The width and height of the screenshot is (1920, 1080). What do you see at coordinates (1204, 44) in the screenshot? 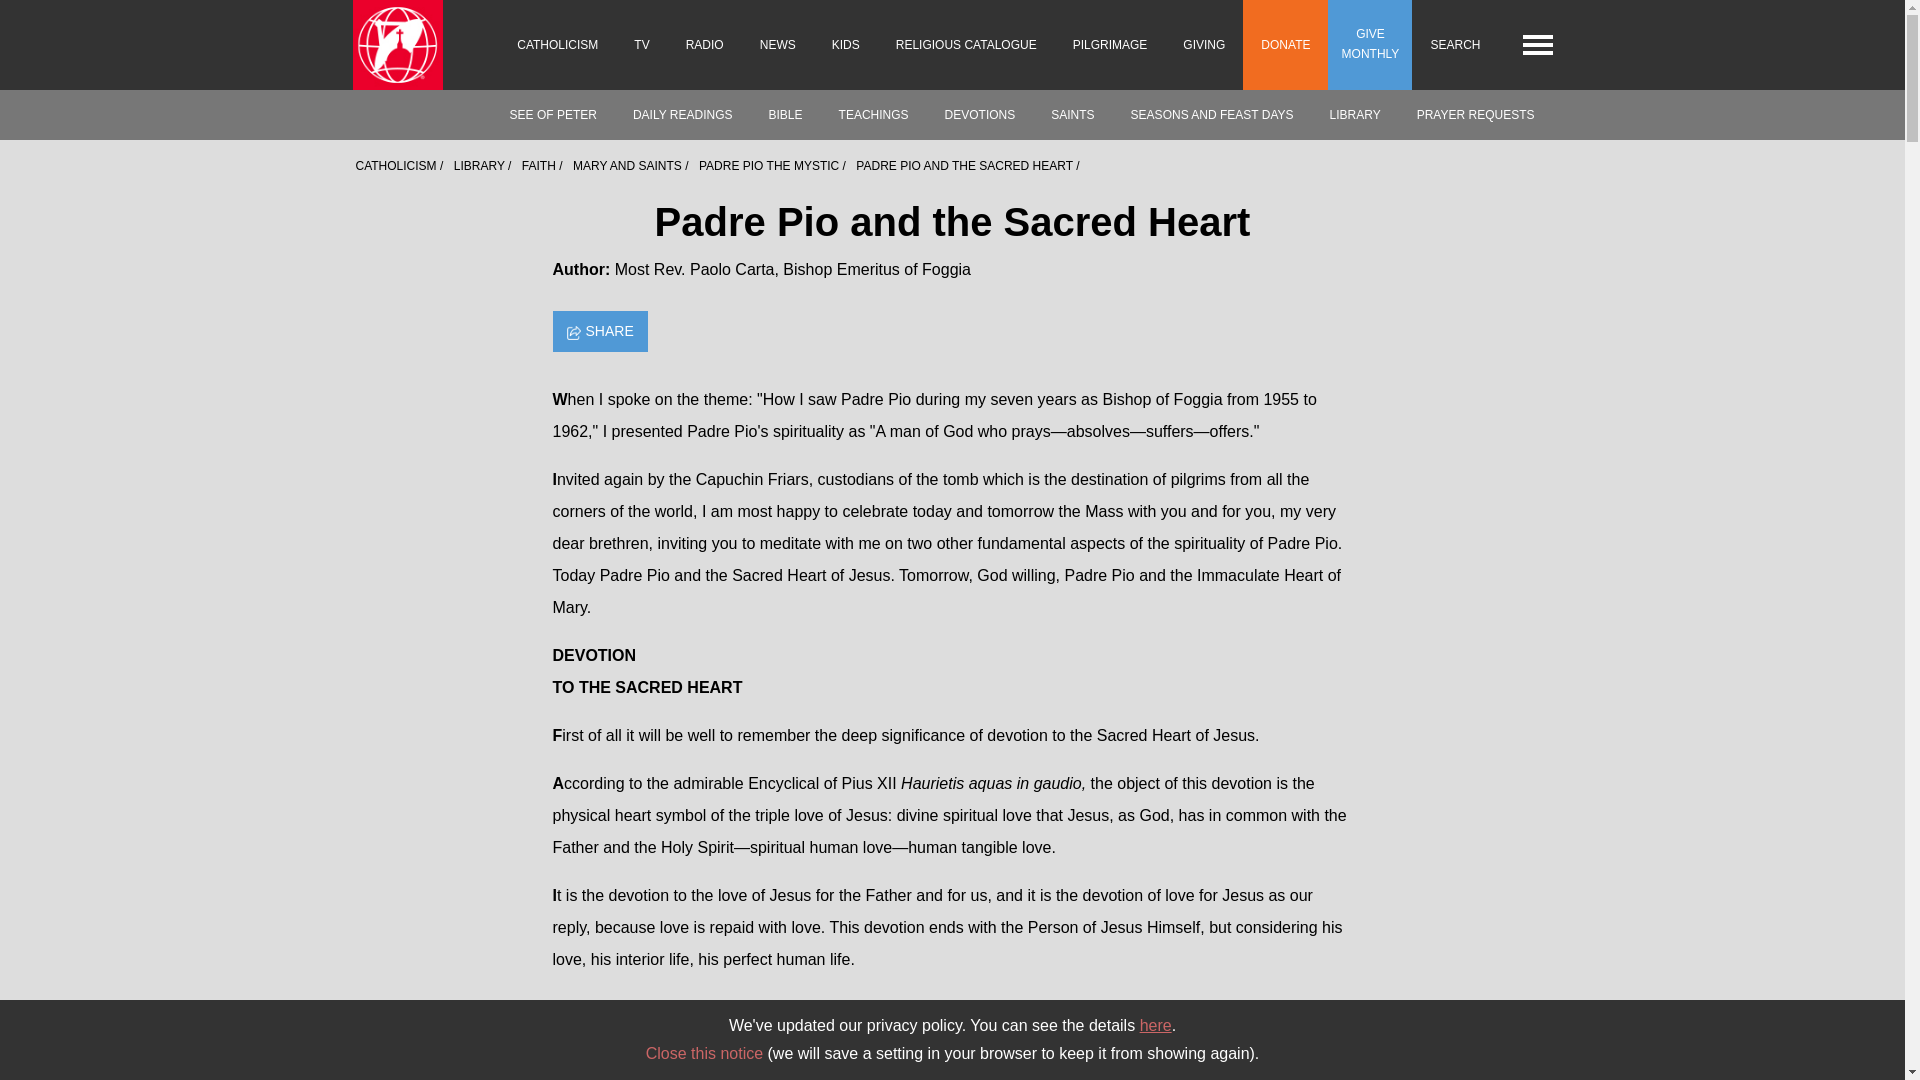
I see `GIVING` at bounding box center [1204, 44].